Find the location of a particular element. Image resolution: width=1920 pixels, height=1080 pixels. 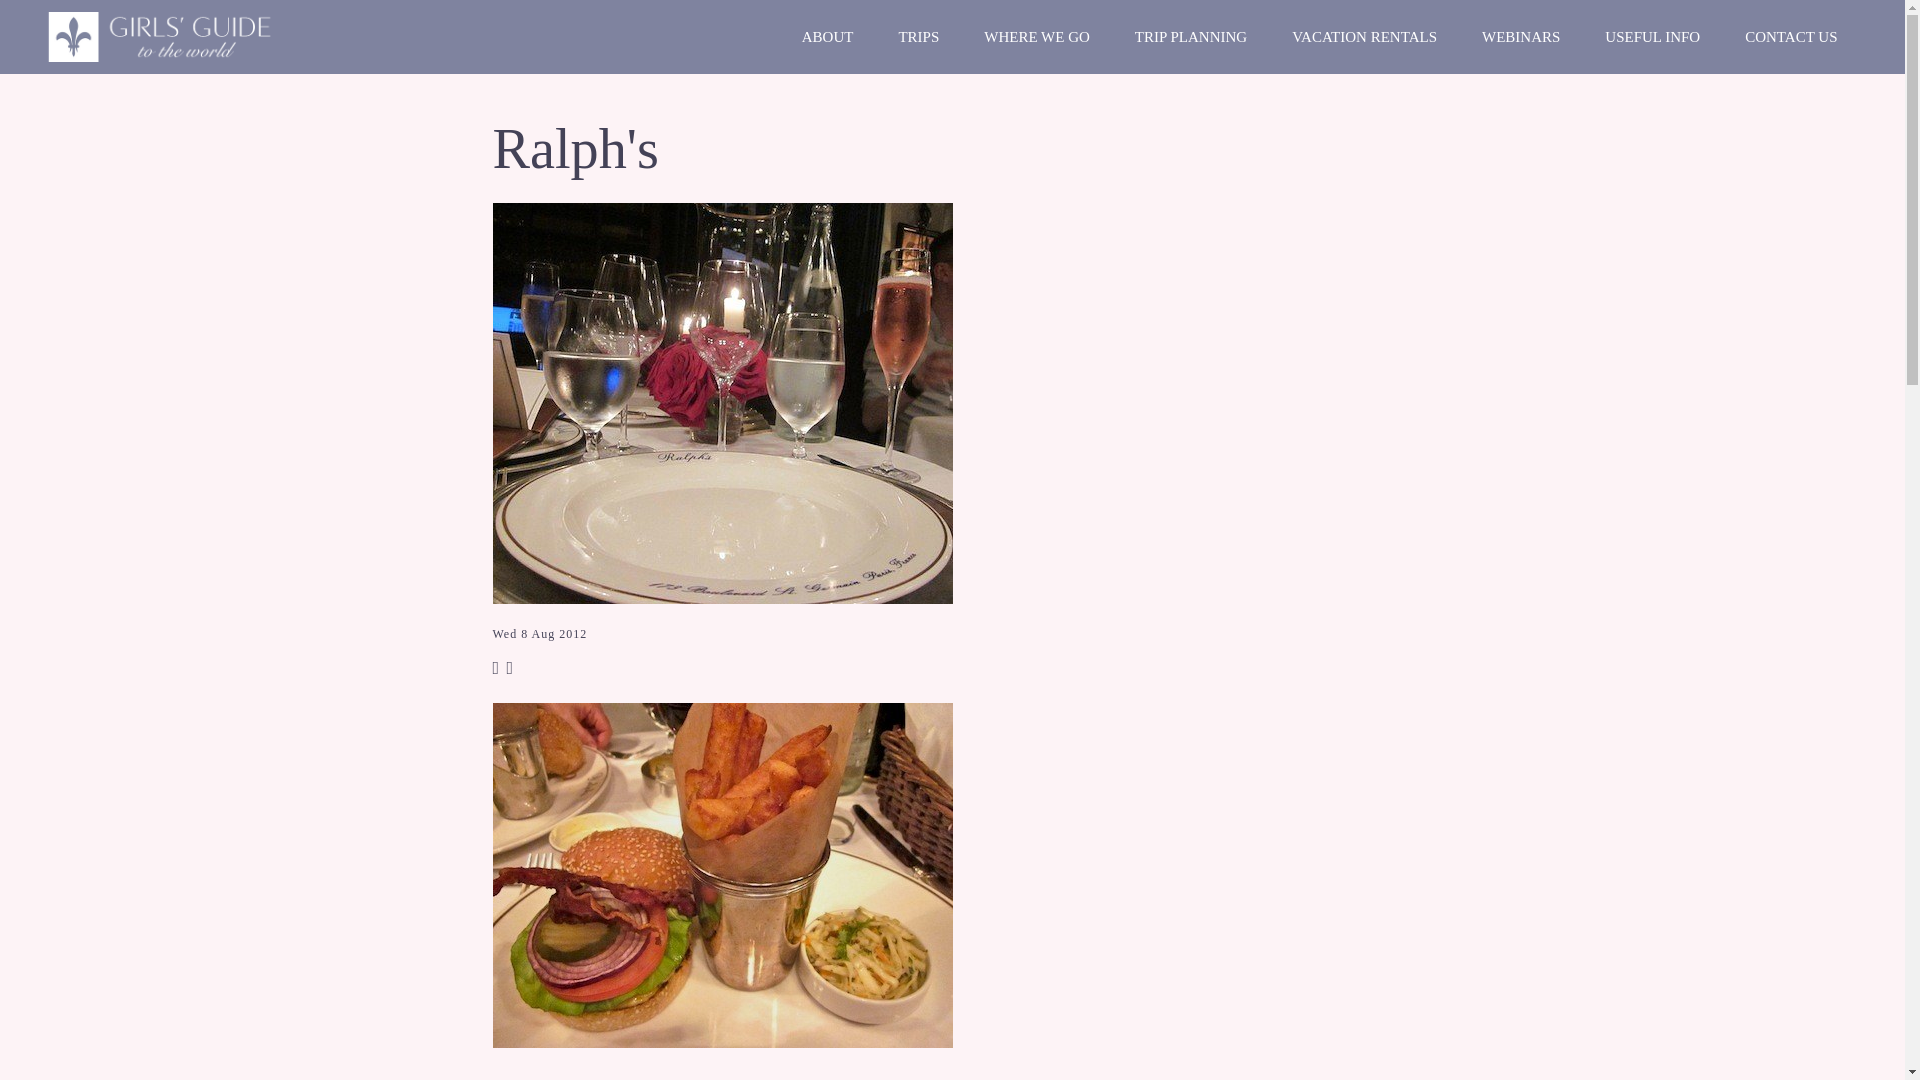

WEBINARS is located at coordinates (1520, 37).